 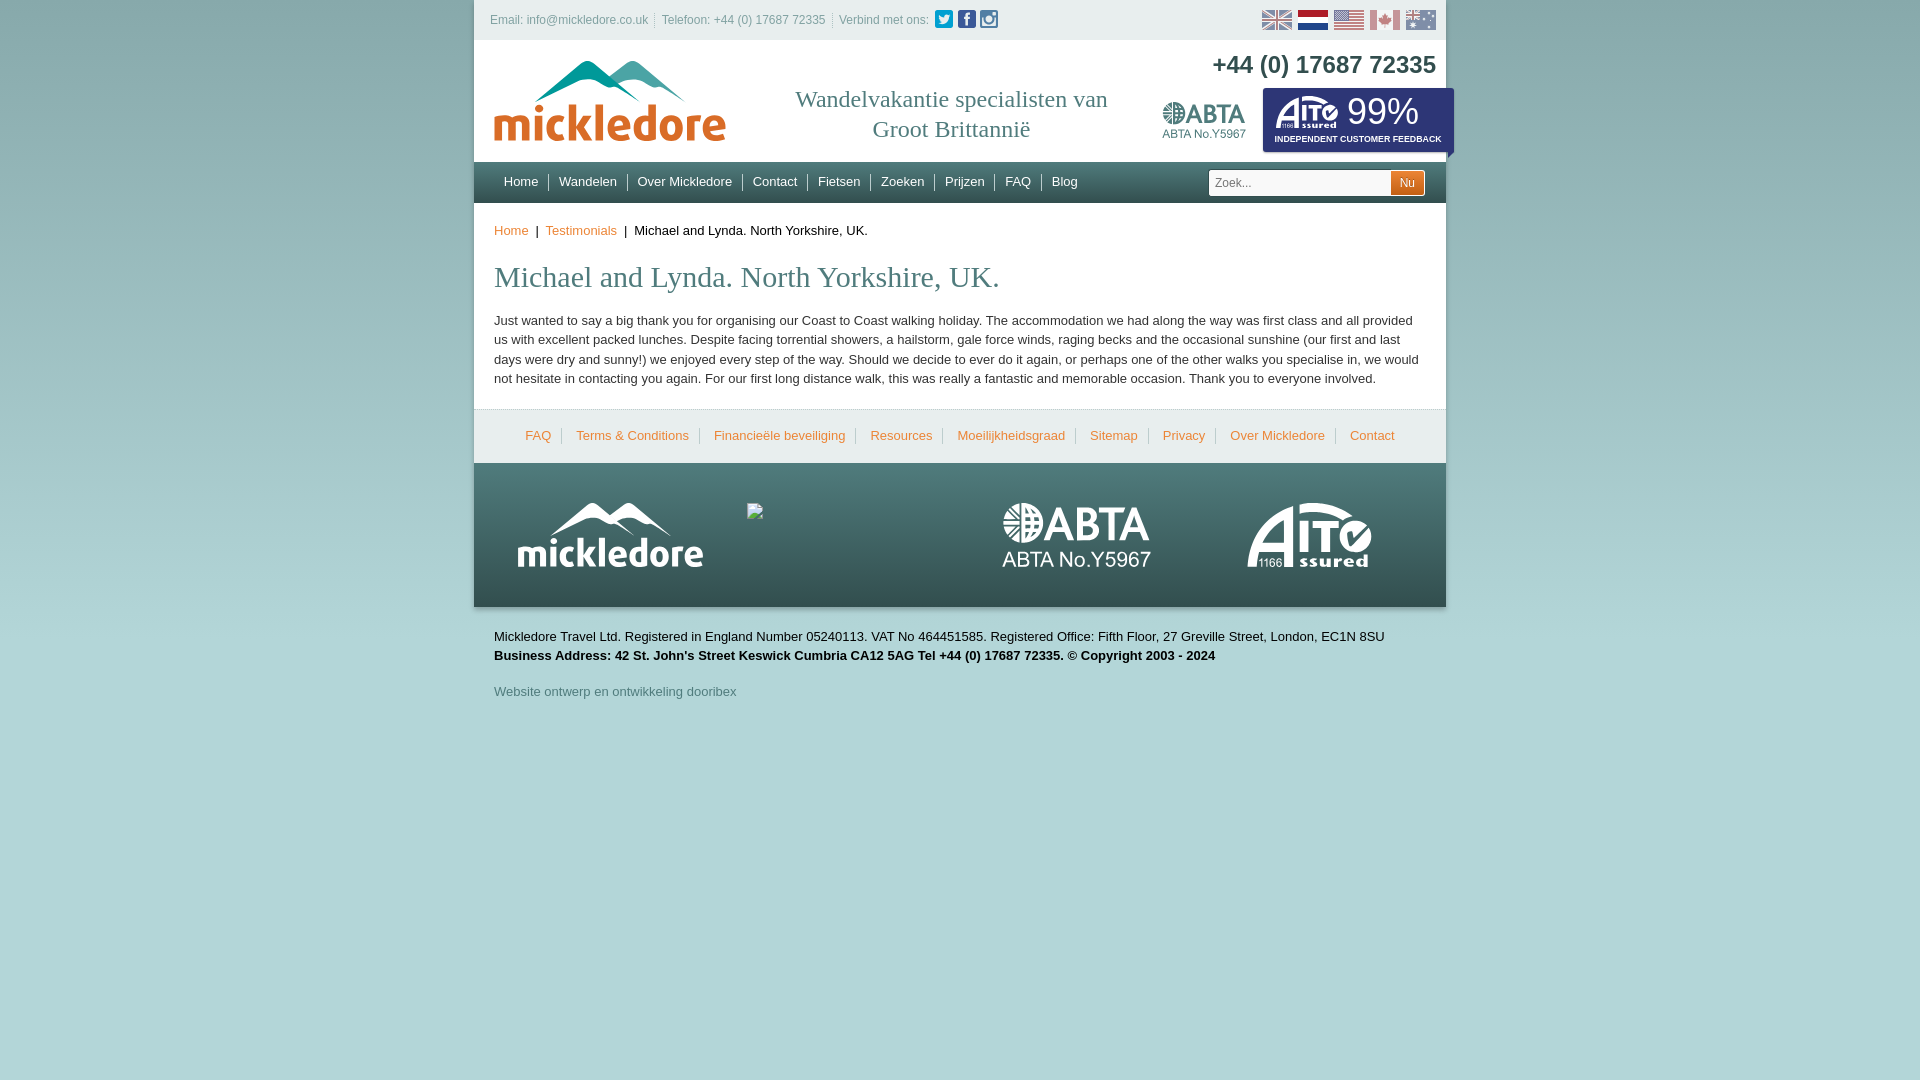 I want to click on United States, so click(x=1346, y=20).